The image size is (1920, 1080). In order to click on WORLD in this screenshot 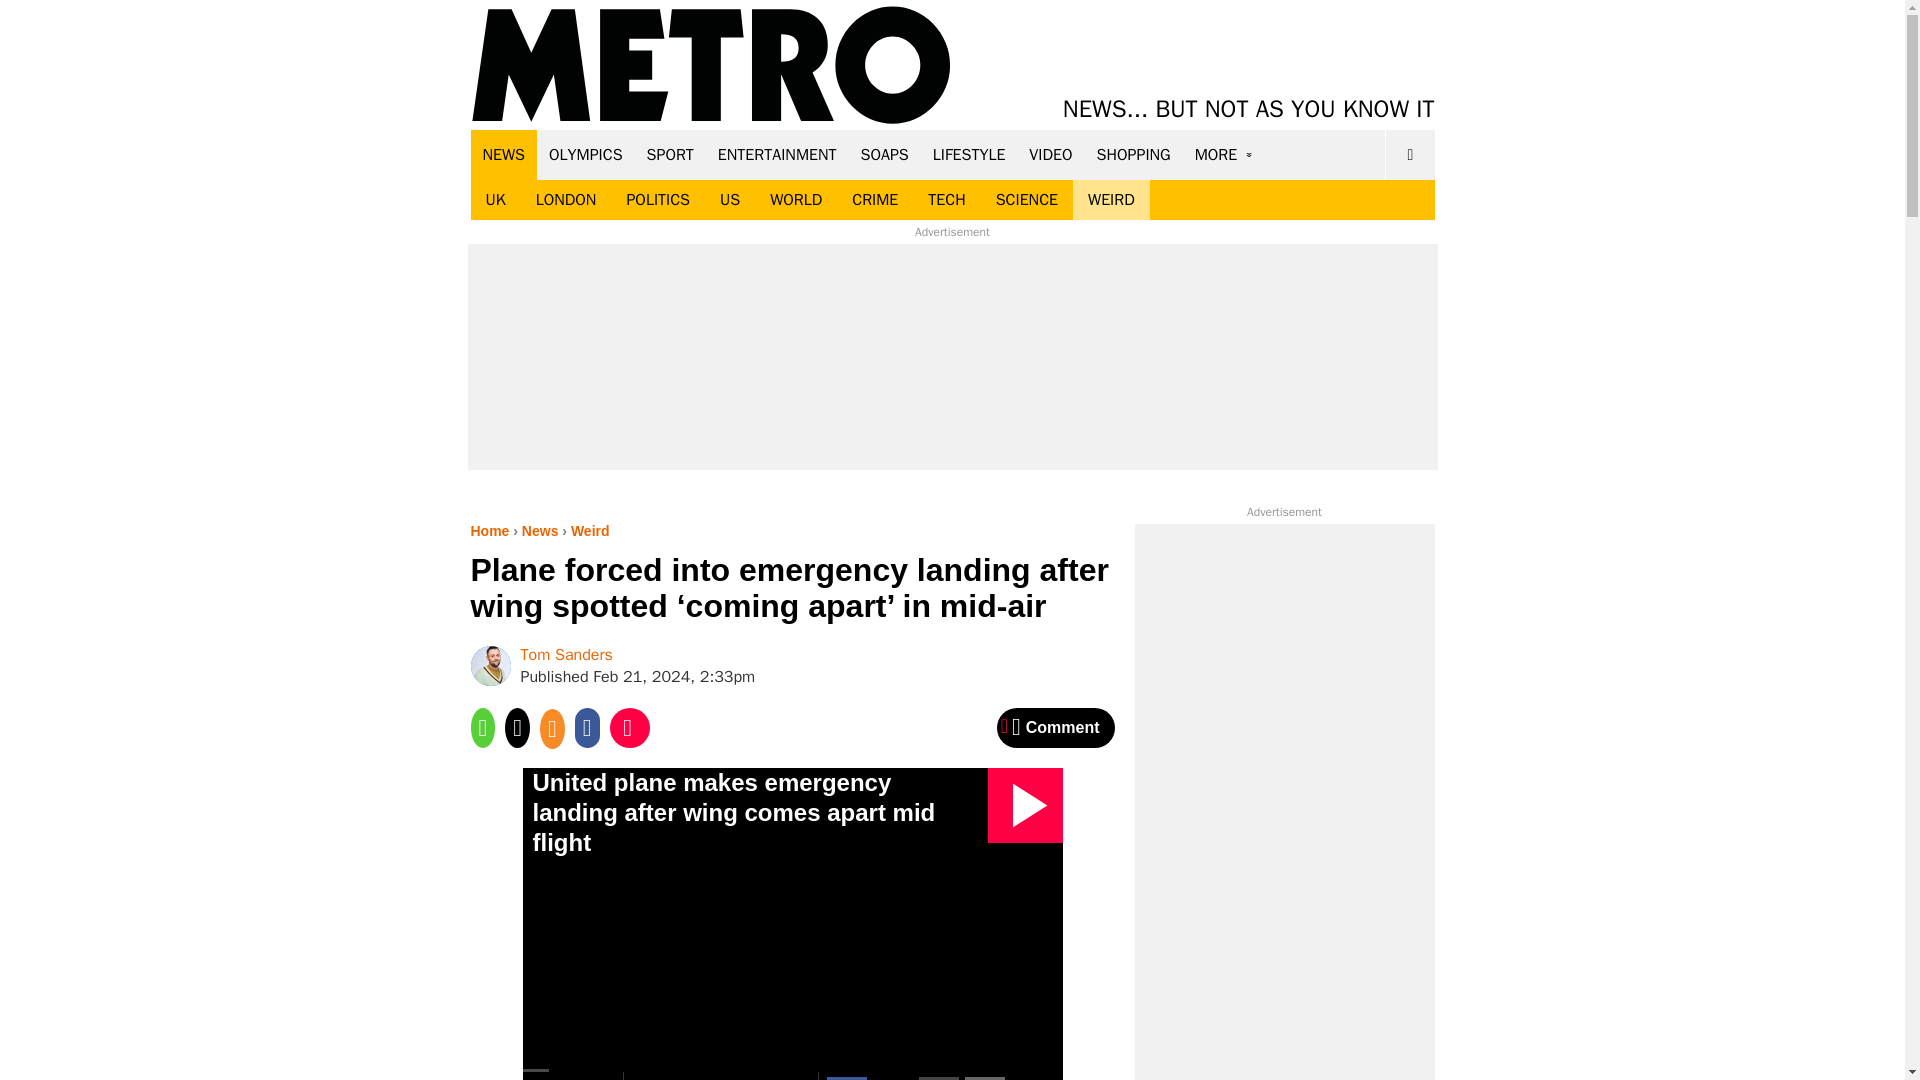, I will do `click(796, 200)`.